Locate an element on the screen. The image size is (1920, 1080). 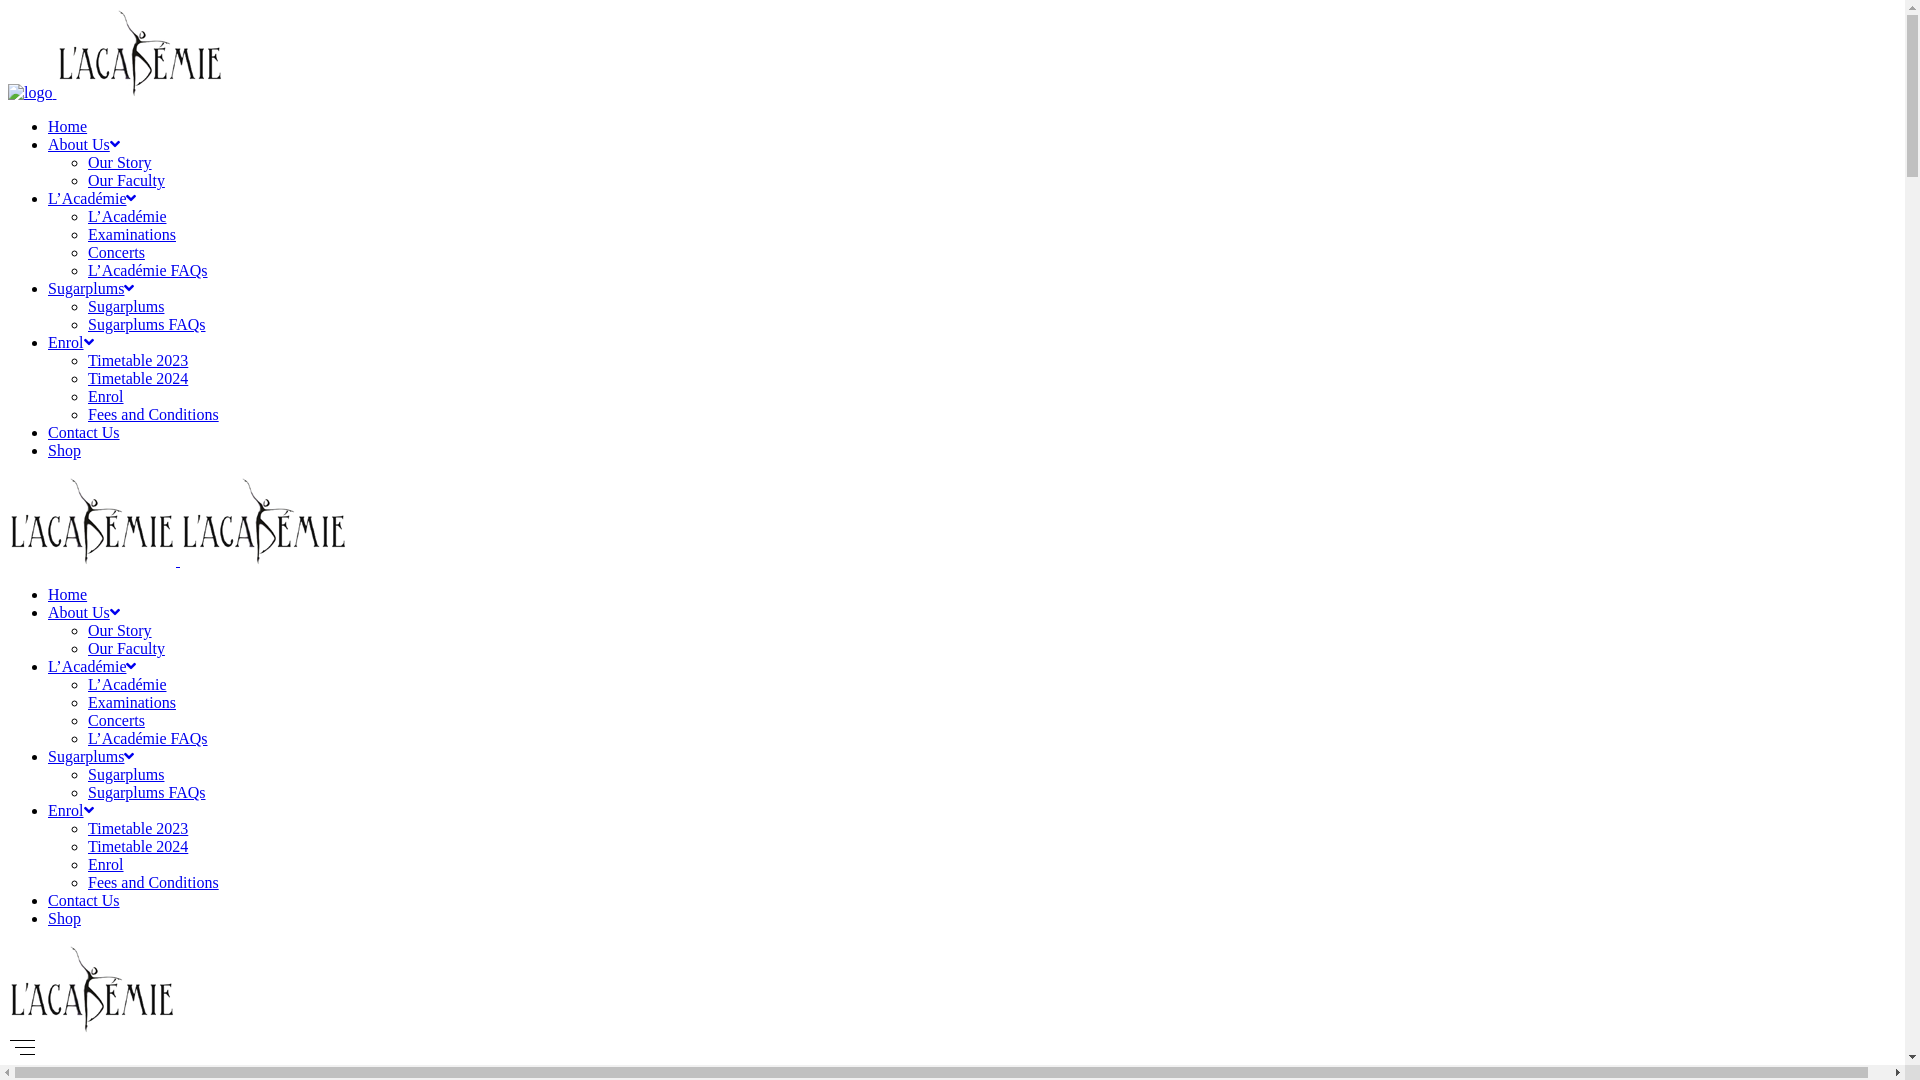
Timetable 2023 is located at coordinates (138, 360).